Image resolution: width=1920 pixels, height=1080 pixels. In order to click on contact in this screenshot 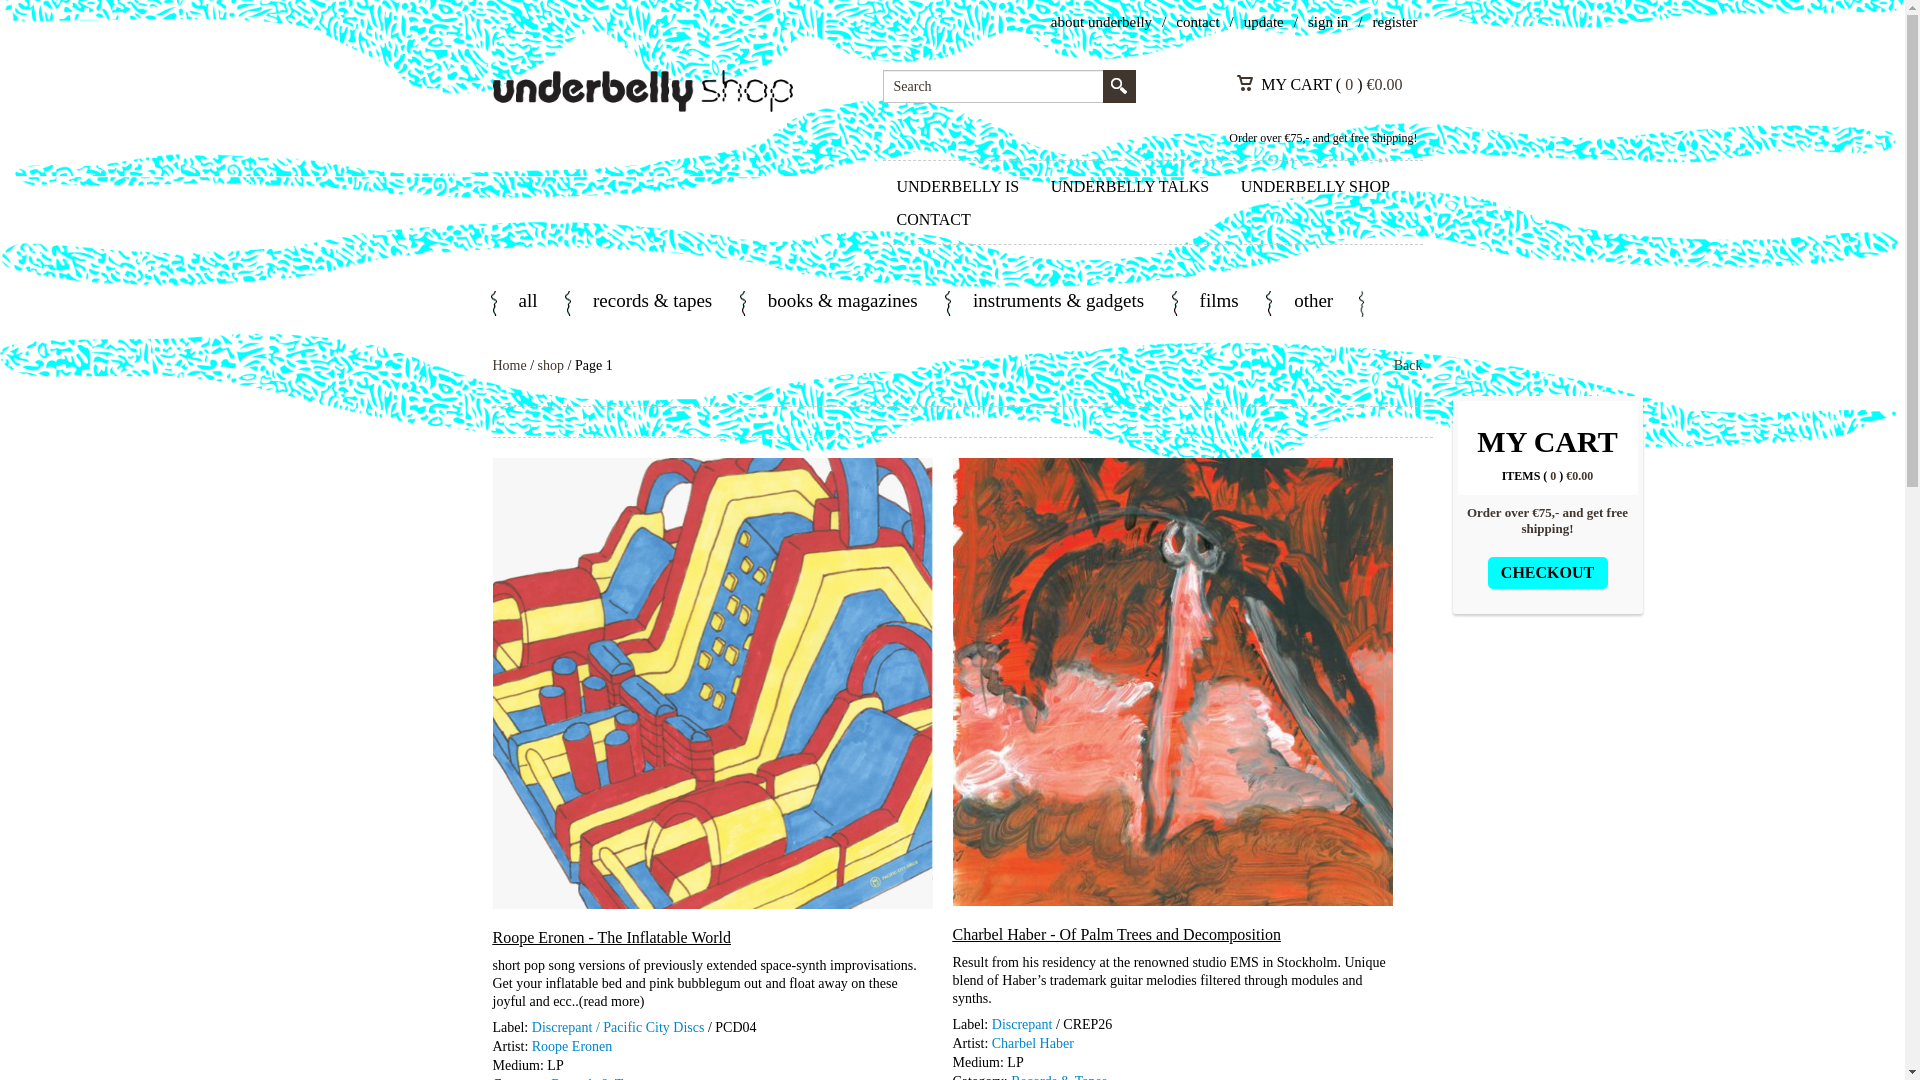, I will do `click(1197, 22)`.